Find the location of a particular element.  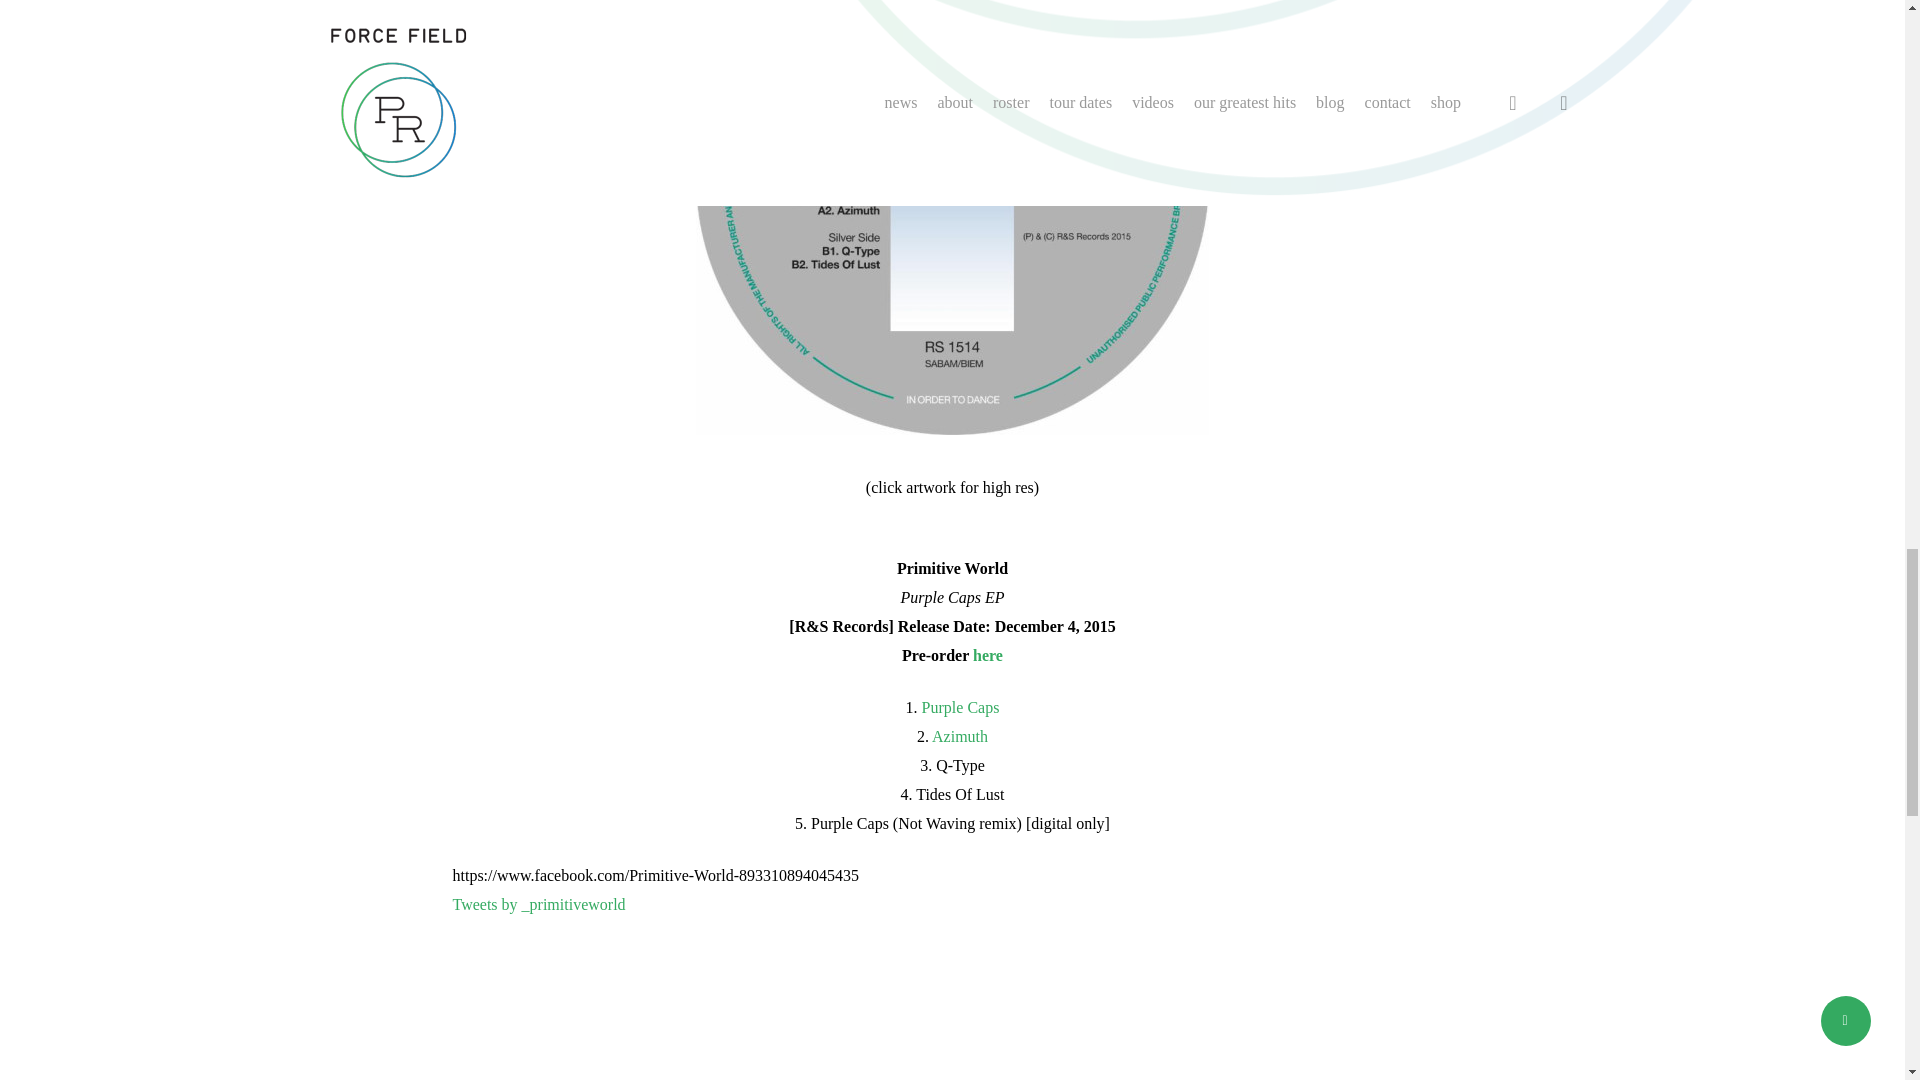

here is located at coordinates (988, 655).